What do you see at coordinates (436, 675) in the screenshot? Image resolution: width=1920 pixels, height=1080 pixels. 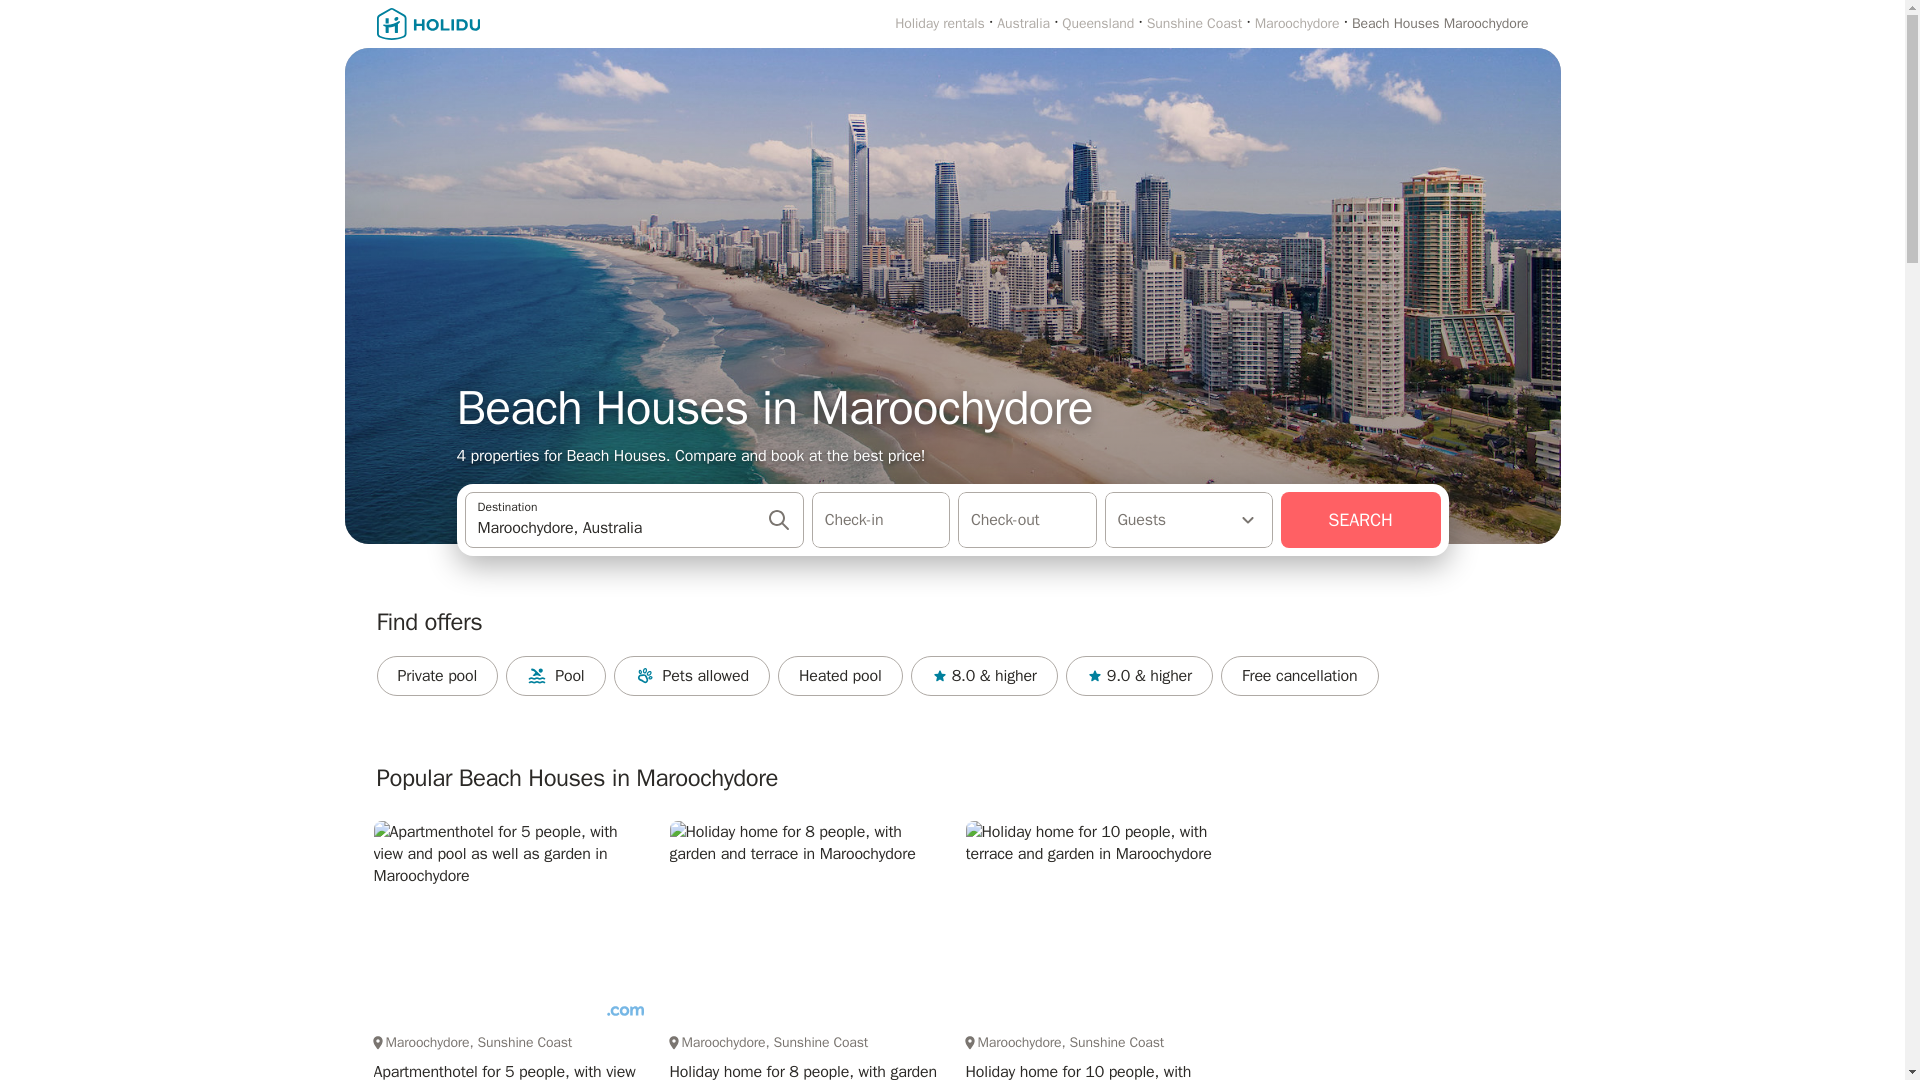 I see `Private pool` at bounding box center [436, 675].